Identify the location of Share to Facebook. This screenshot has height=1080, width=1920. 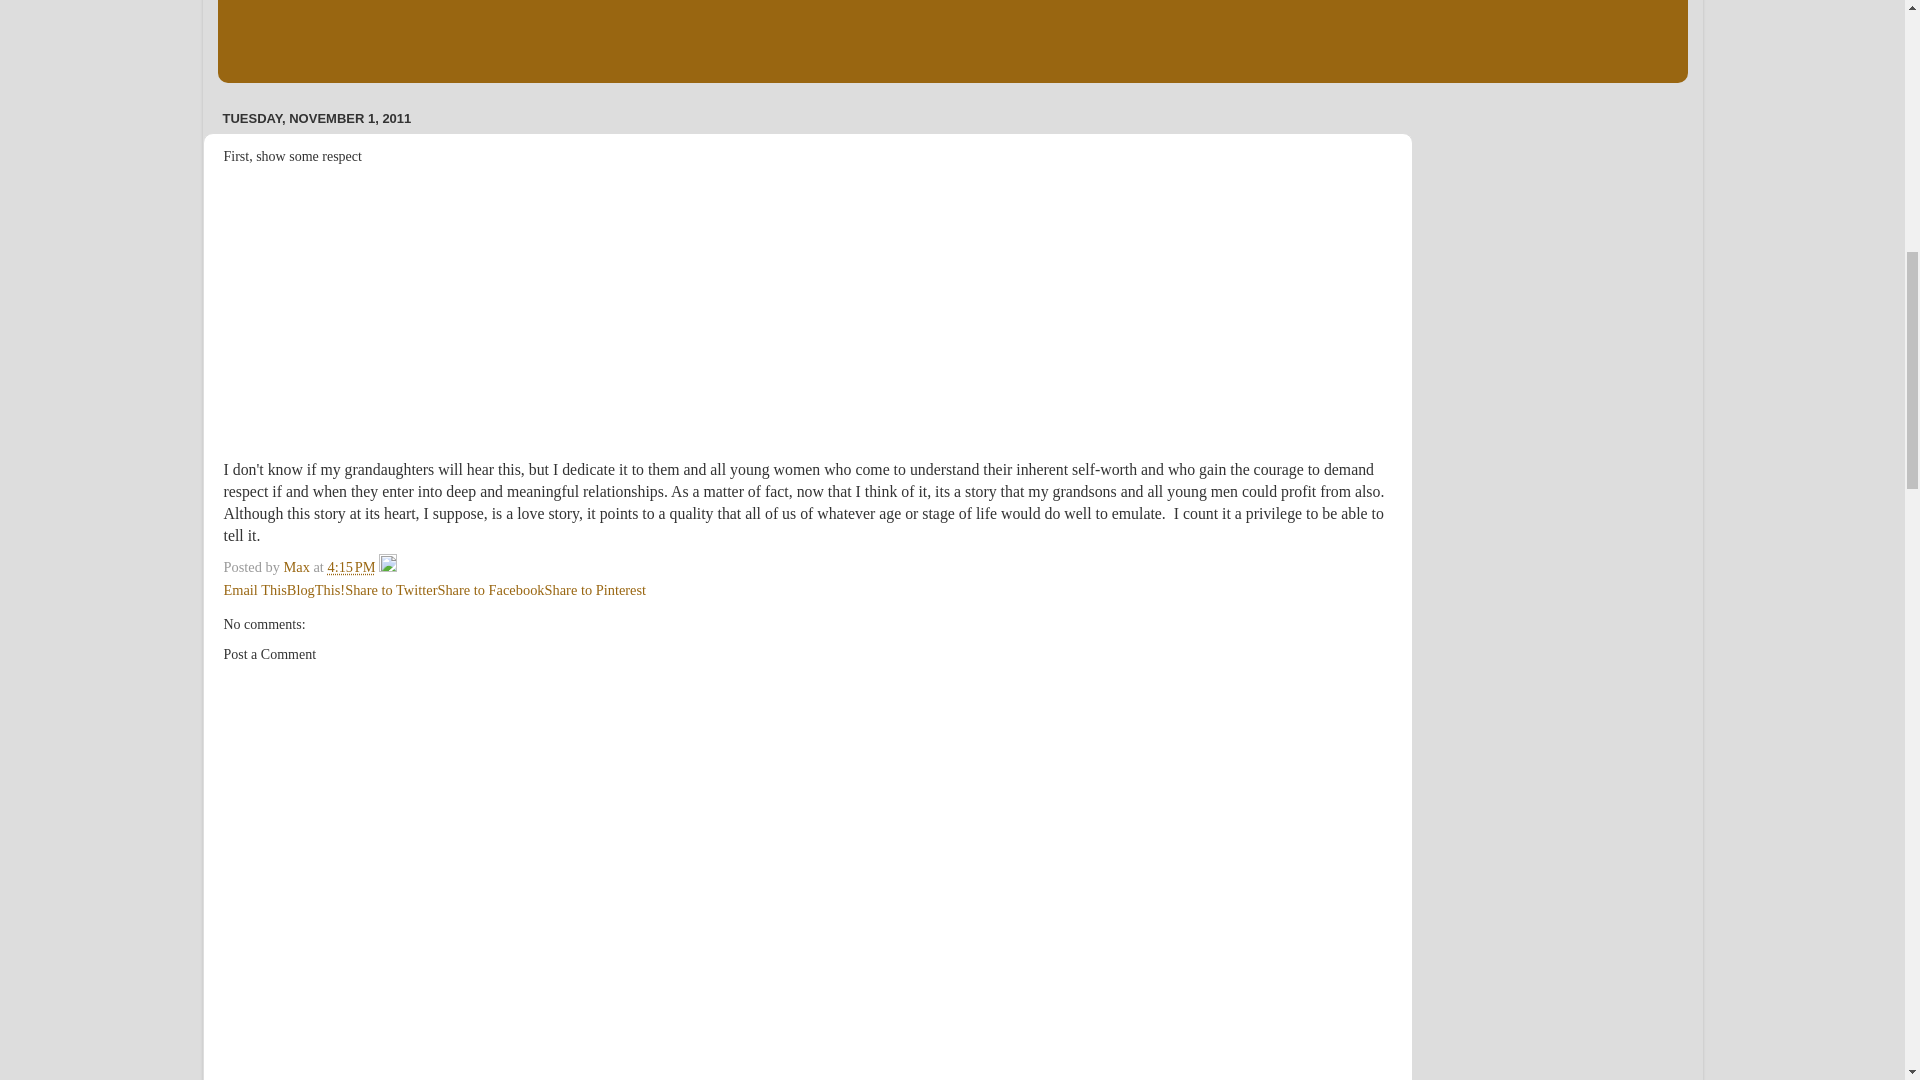
(490, 590).